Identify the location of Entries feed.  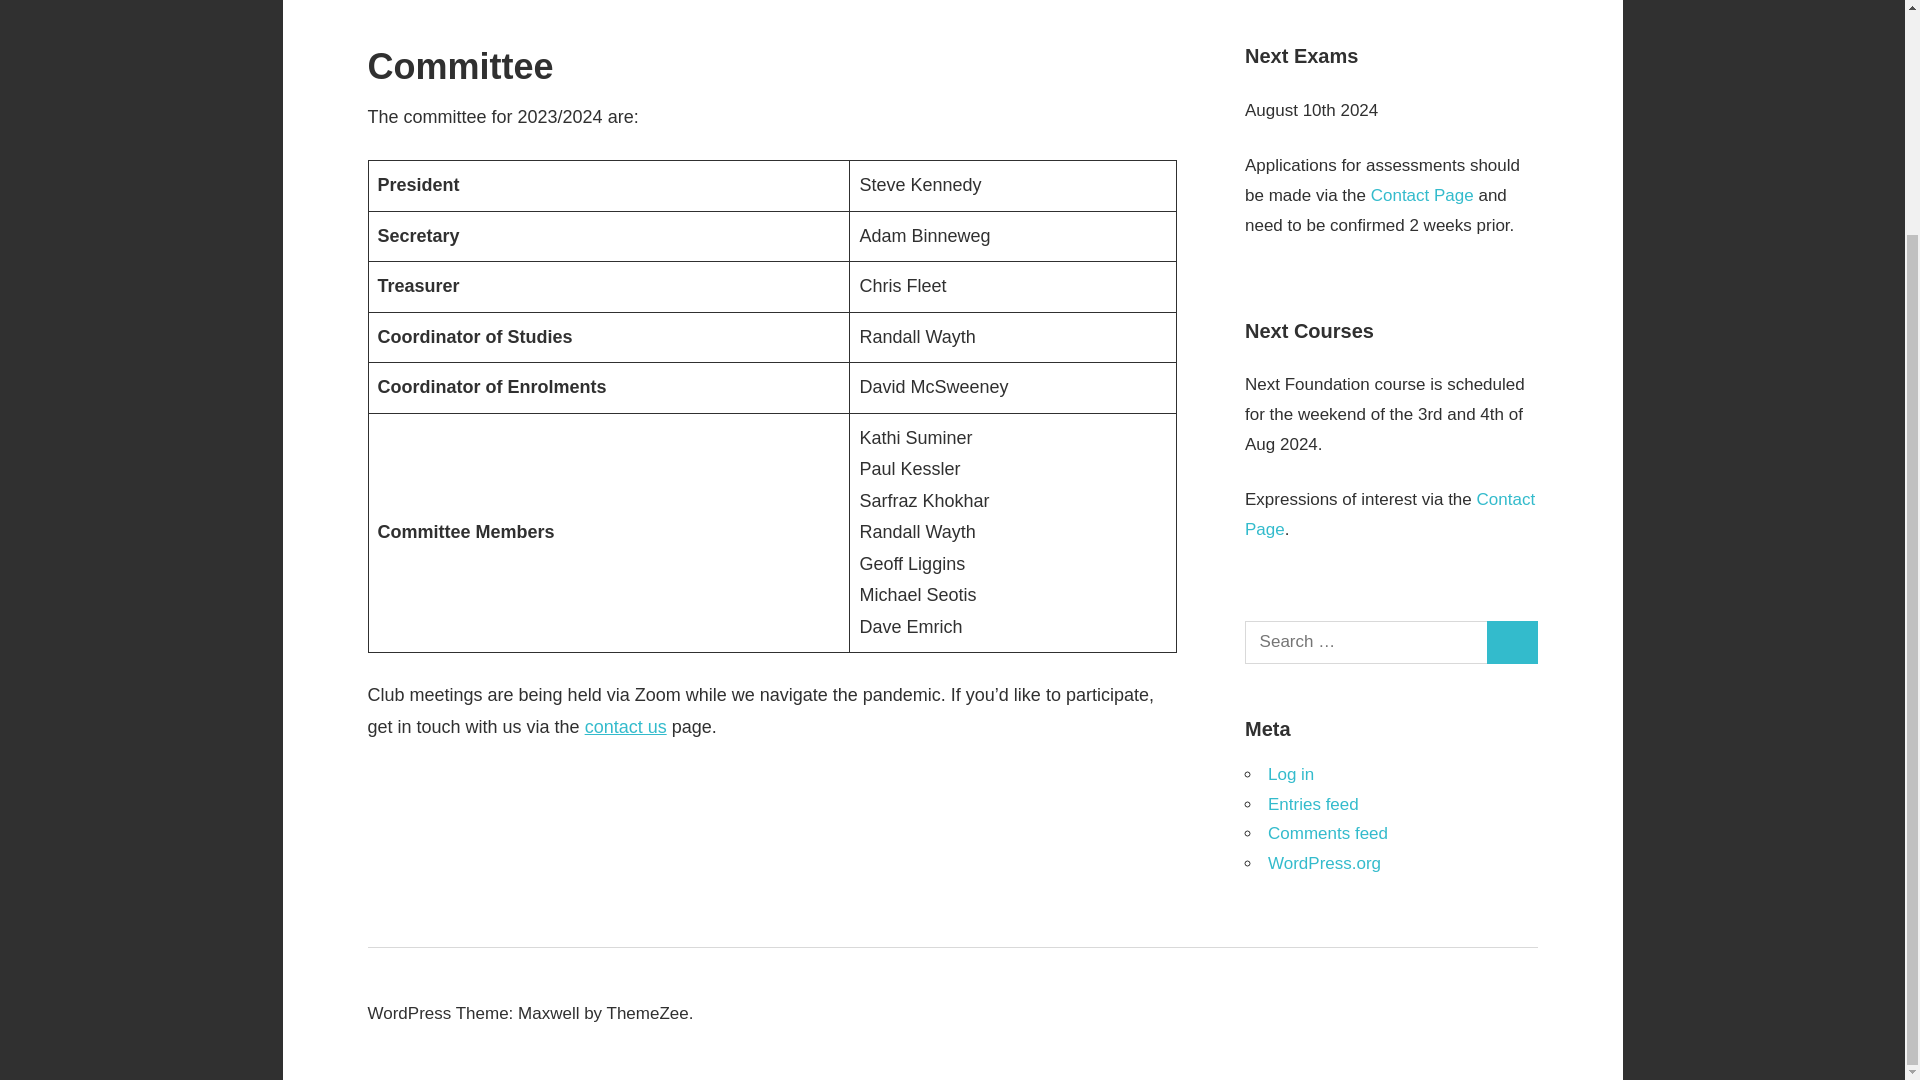
(1313, 804).